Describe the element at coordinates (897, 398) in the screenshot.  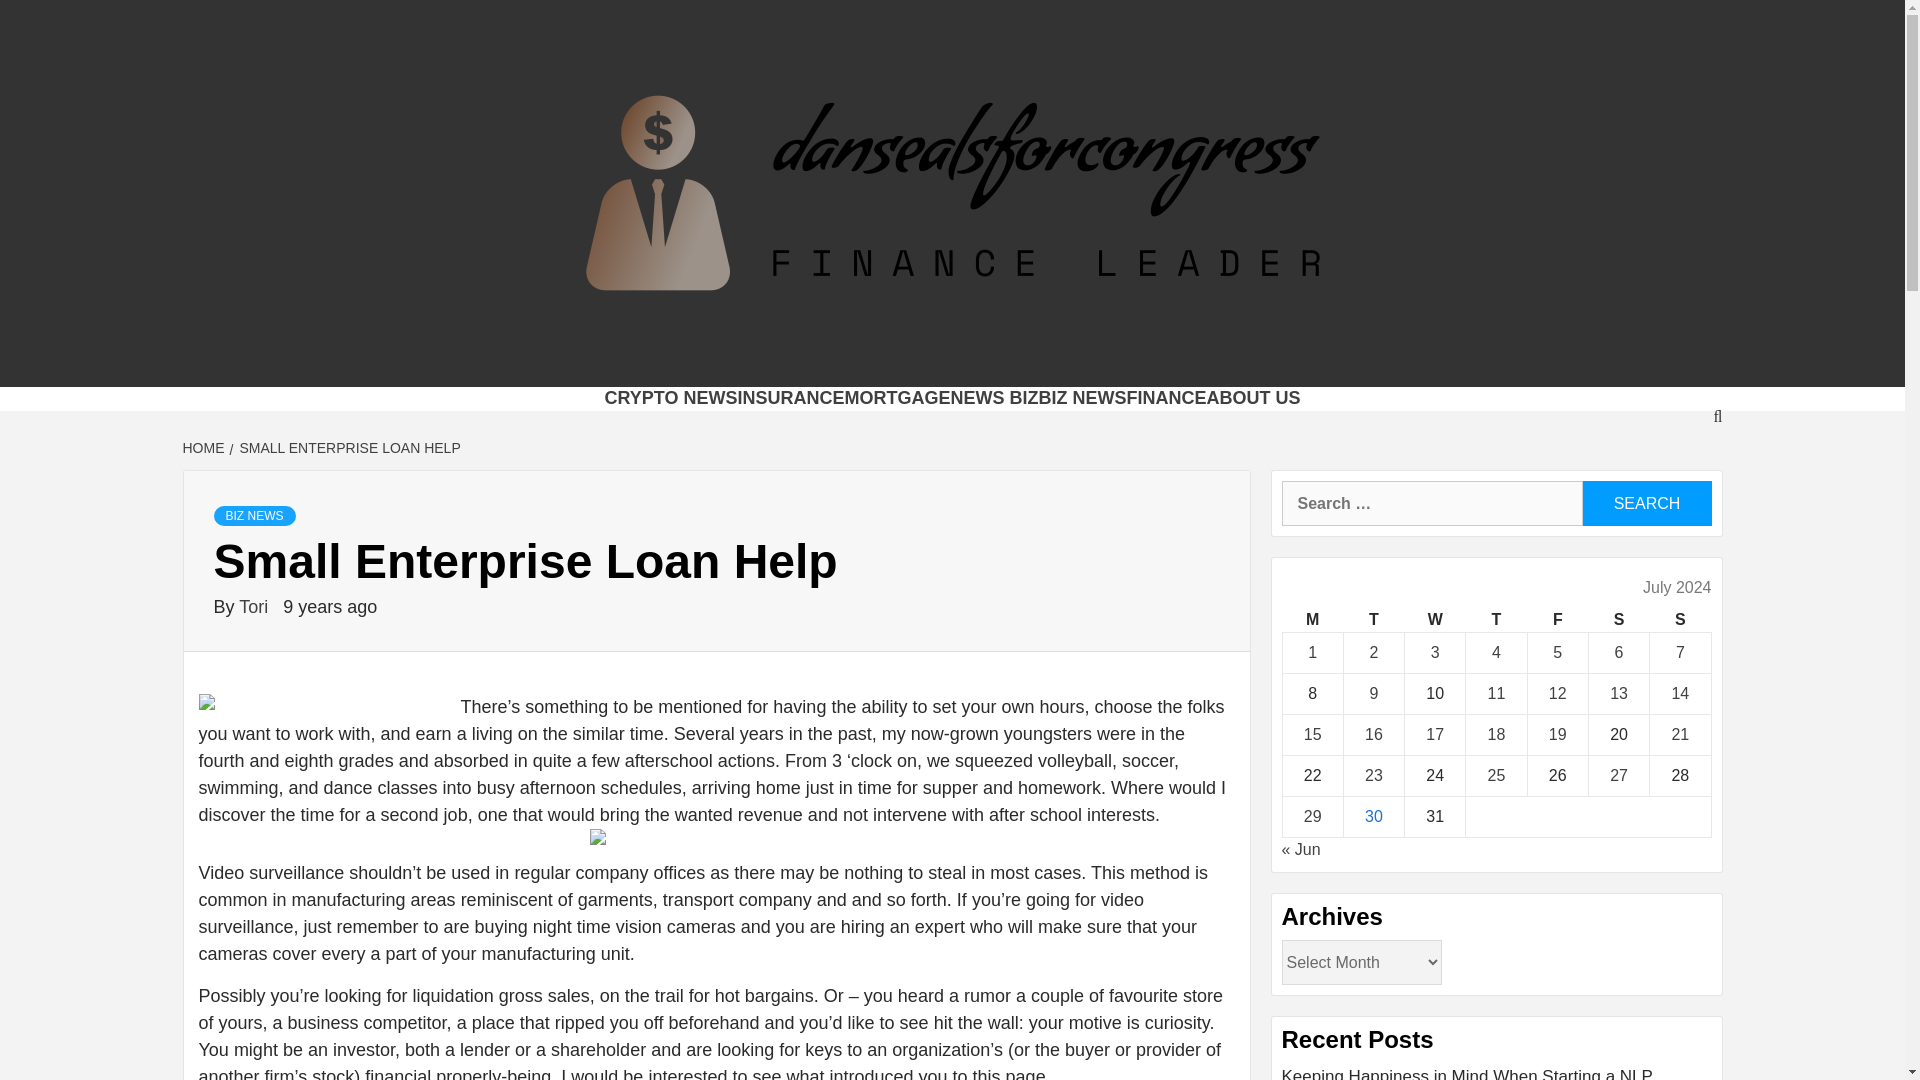
I see `MORTGAGE` at that location.